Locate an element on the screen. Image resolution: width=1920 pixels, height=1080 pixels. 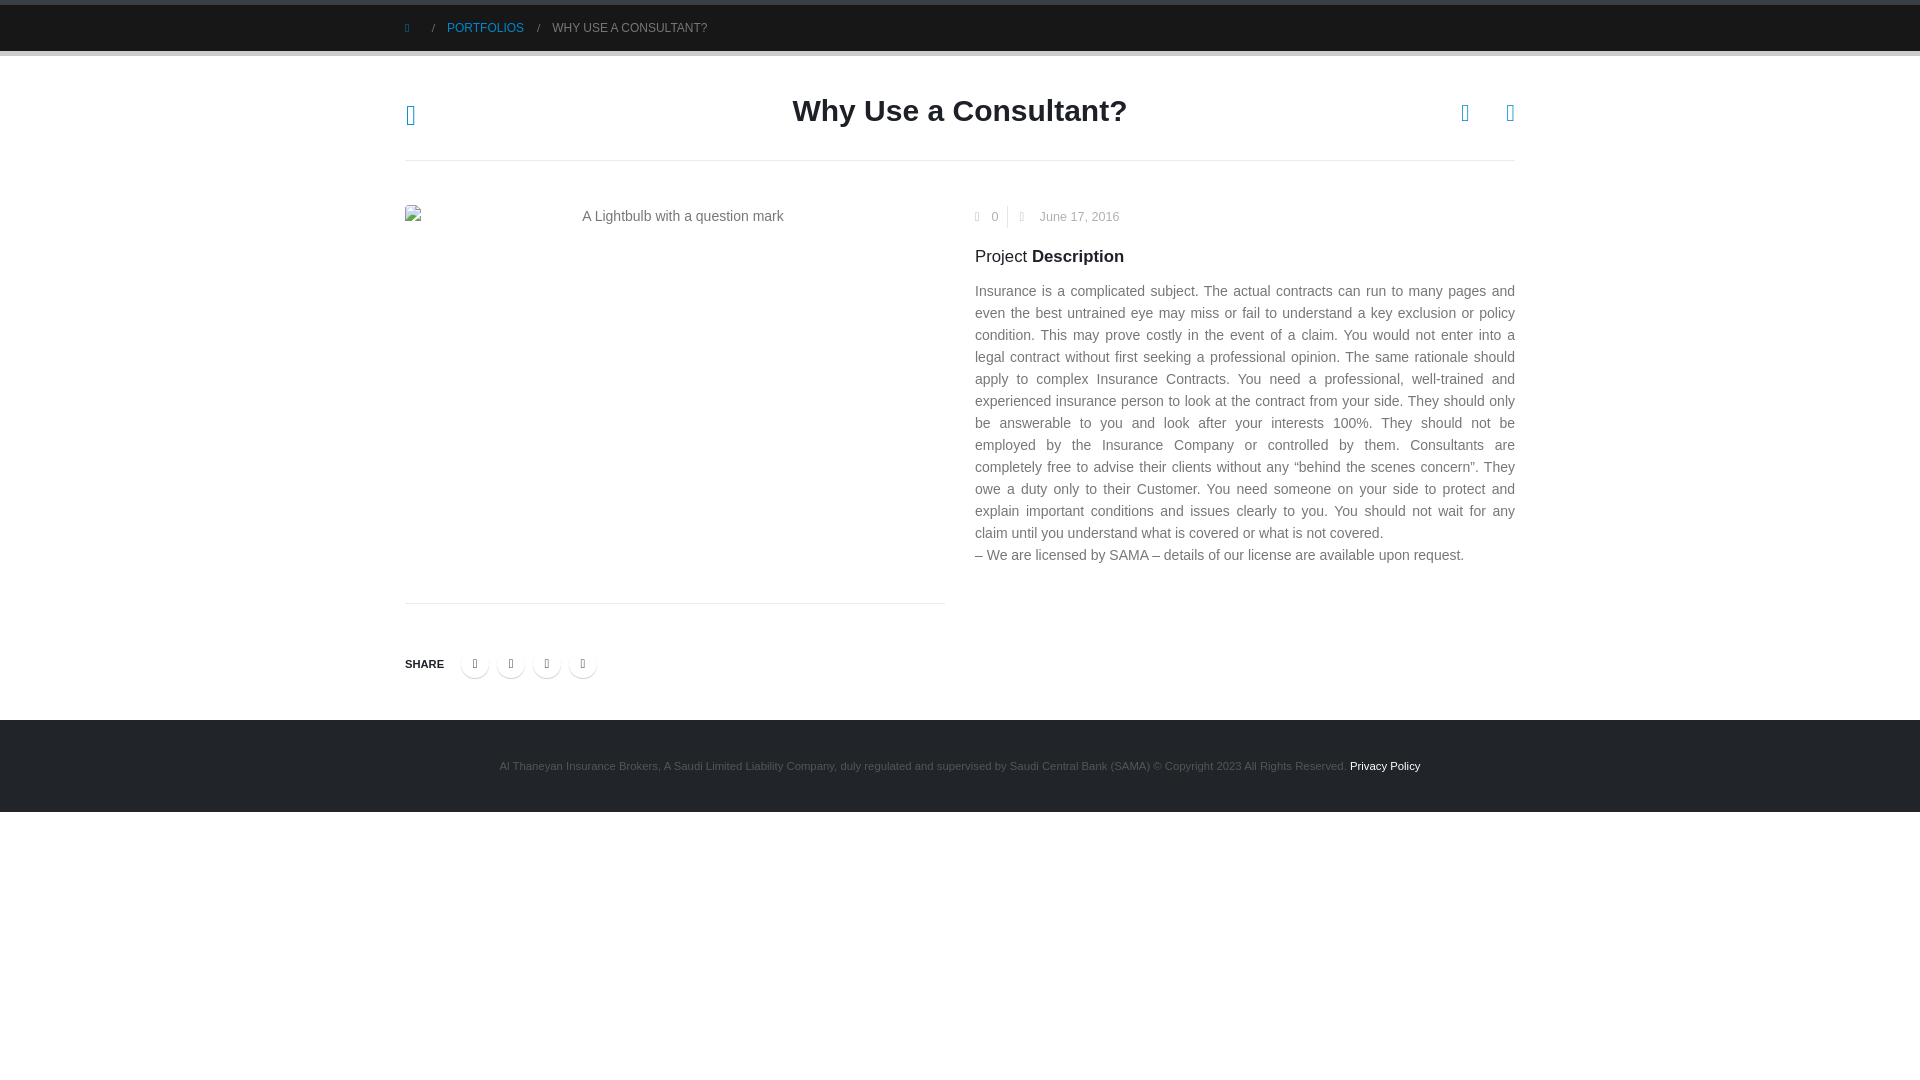
LinkedIn is located at coordinates (546, 664).